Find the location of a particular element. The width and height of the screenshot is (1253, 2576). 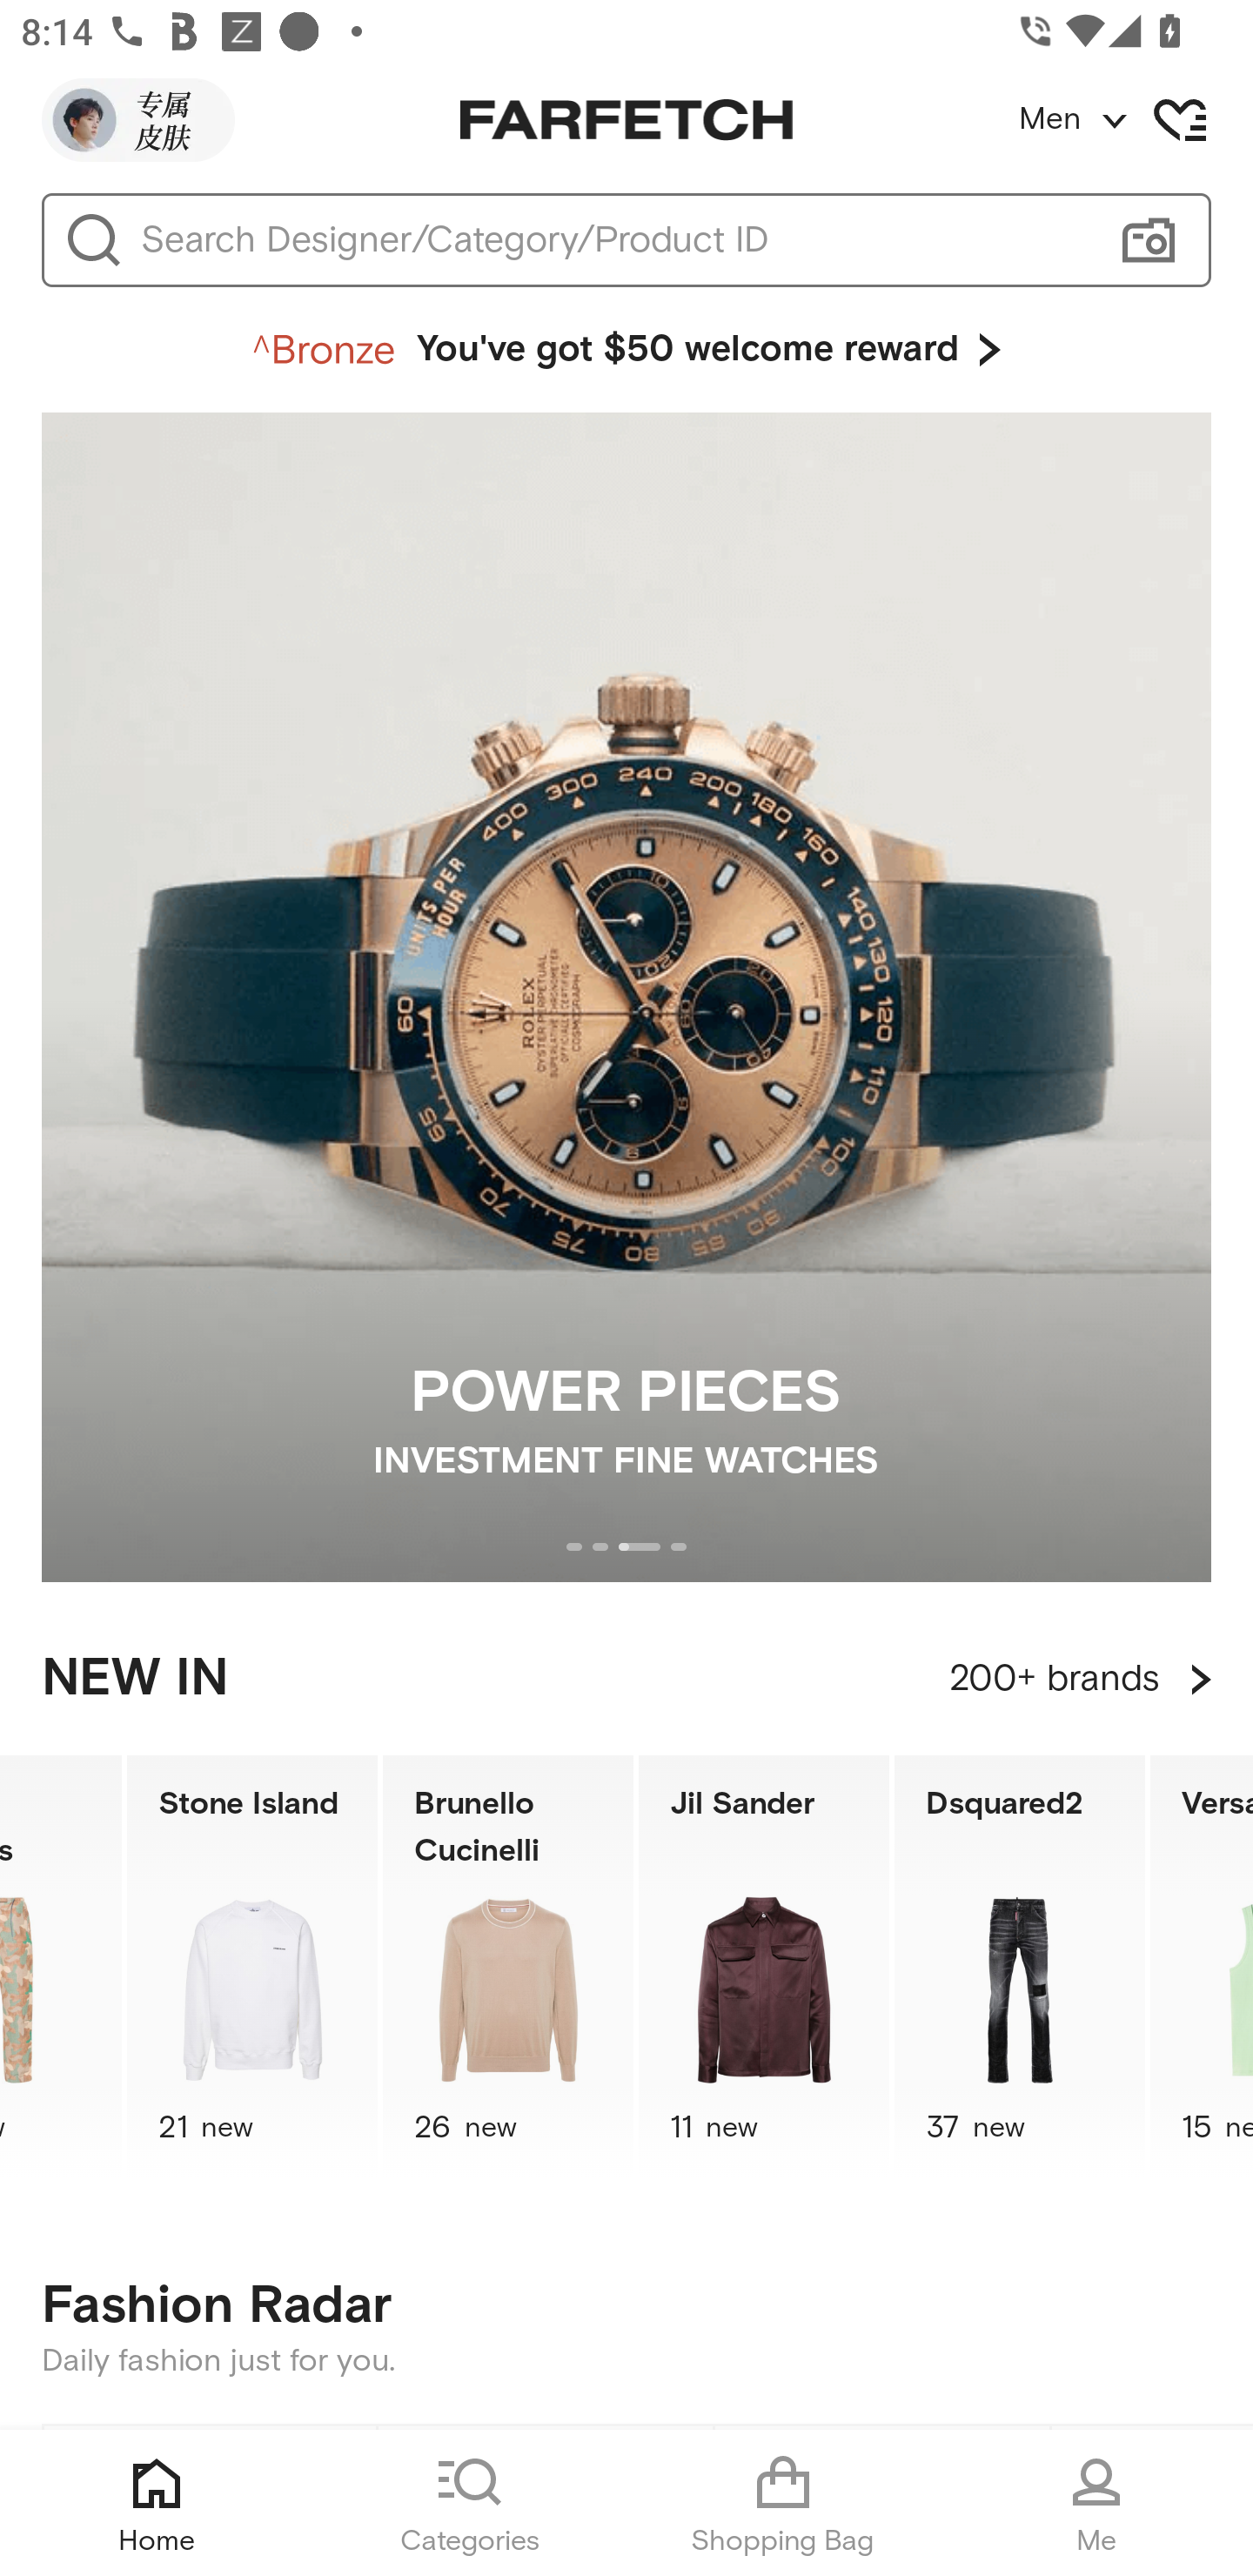

You've got $50 welcome reward is located at coordinates (626, 350).